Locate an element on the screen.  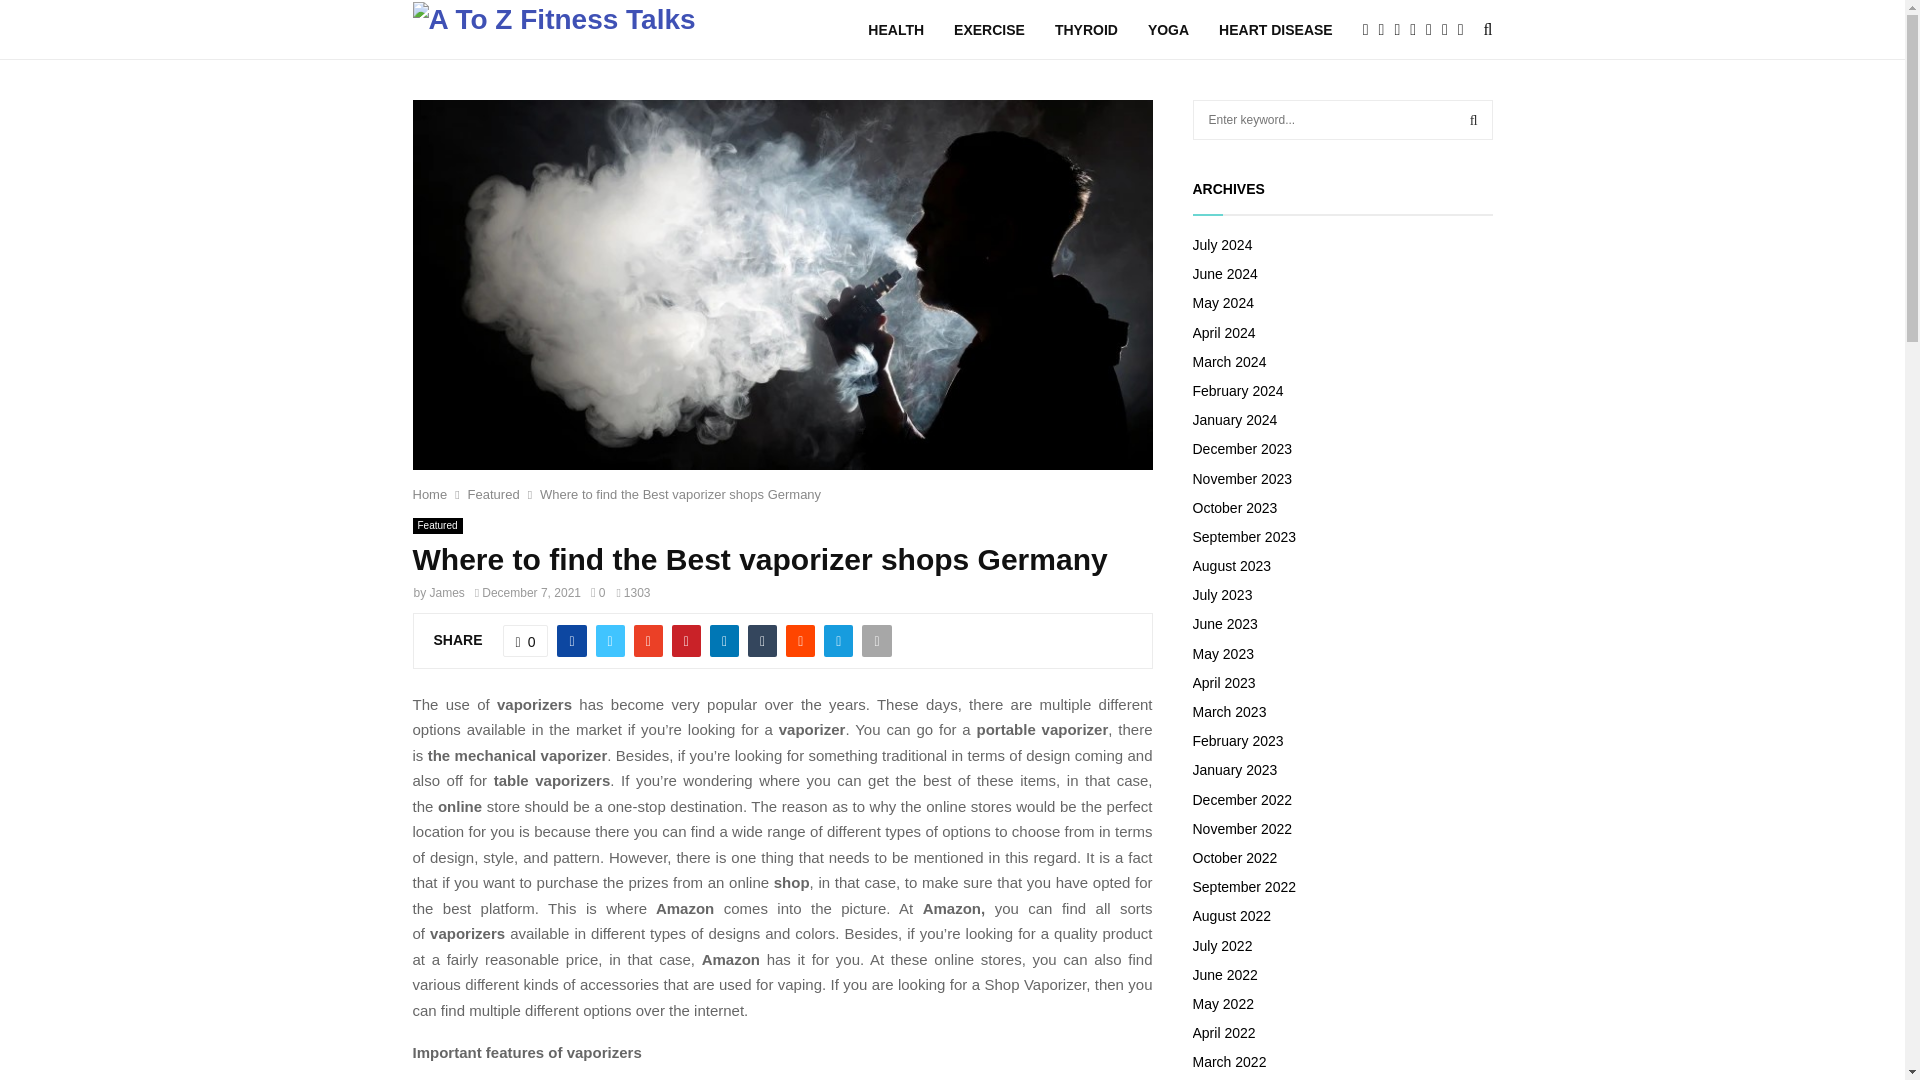
0 is located at coordinates (598, 593).